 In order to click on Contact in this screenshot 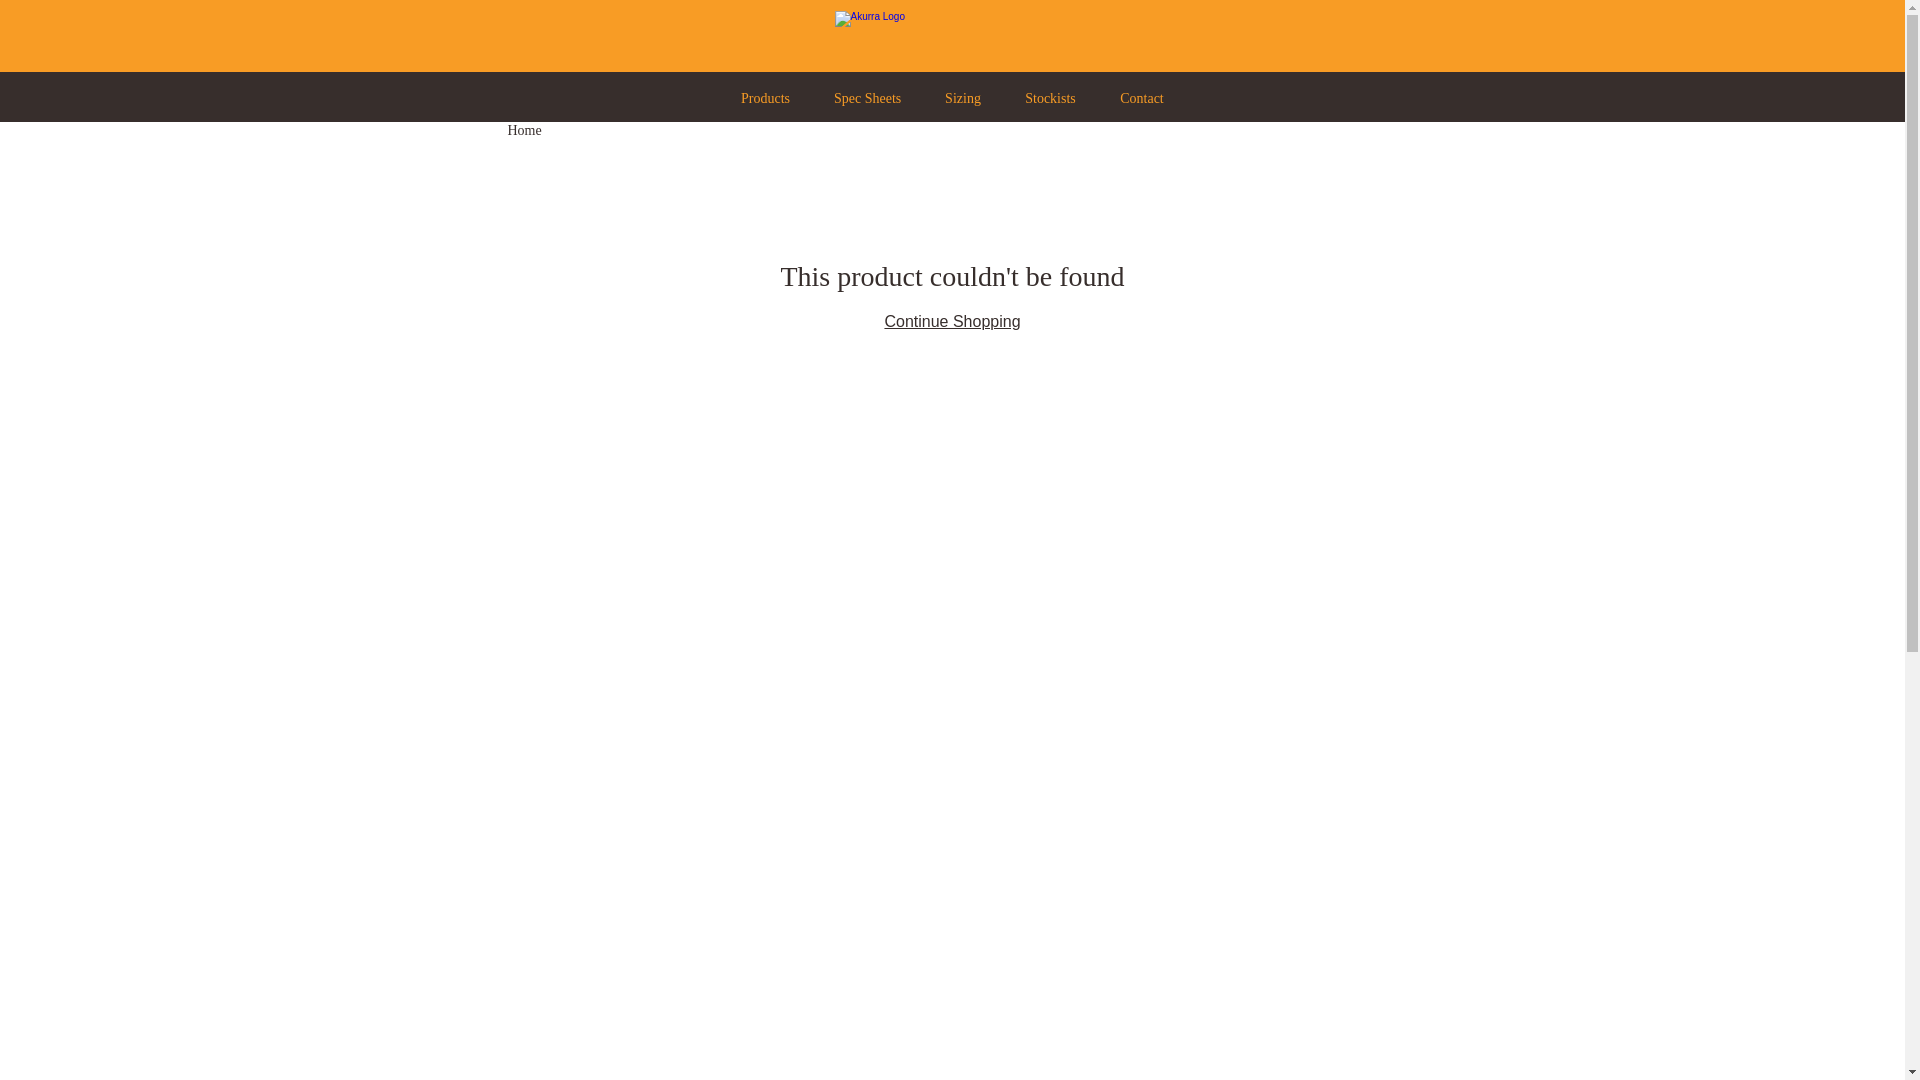, I will do `click(1142, 96)`.